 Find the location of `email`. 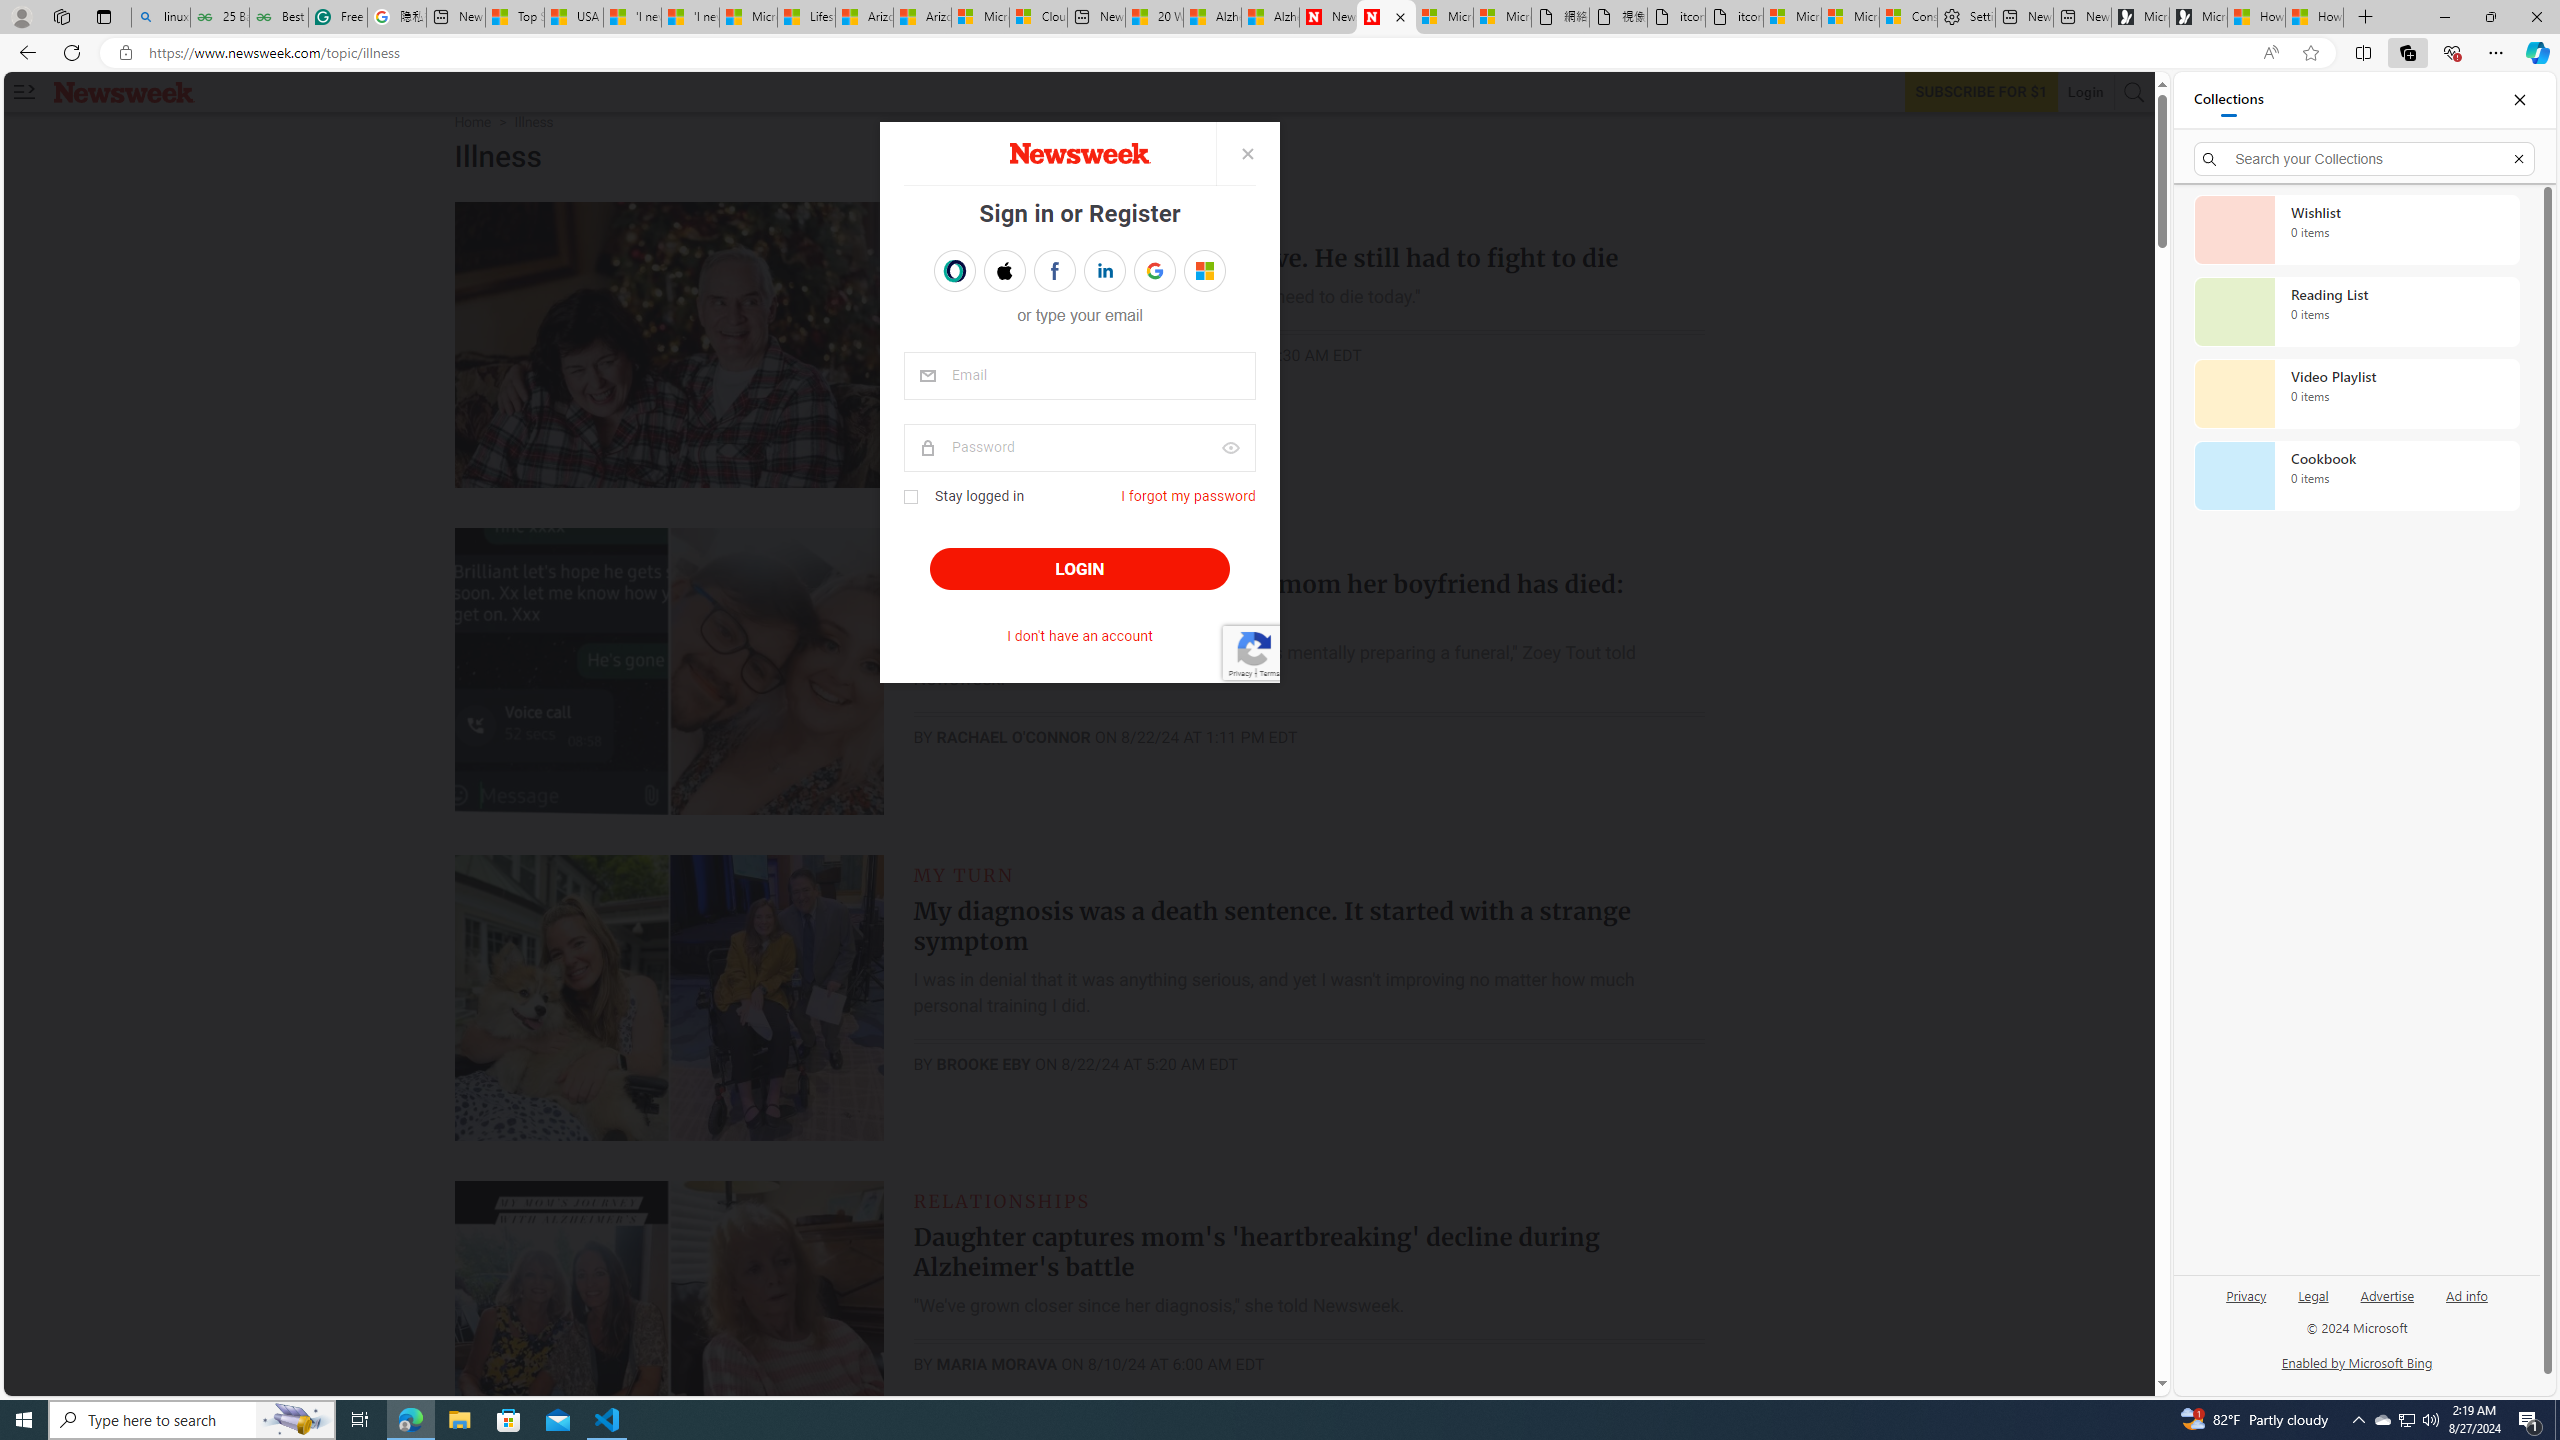

email is located at coordinates (1080, 376).